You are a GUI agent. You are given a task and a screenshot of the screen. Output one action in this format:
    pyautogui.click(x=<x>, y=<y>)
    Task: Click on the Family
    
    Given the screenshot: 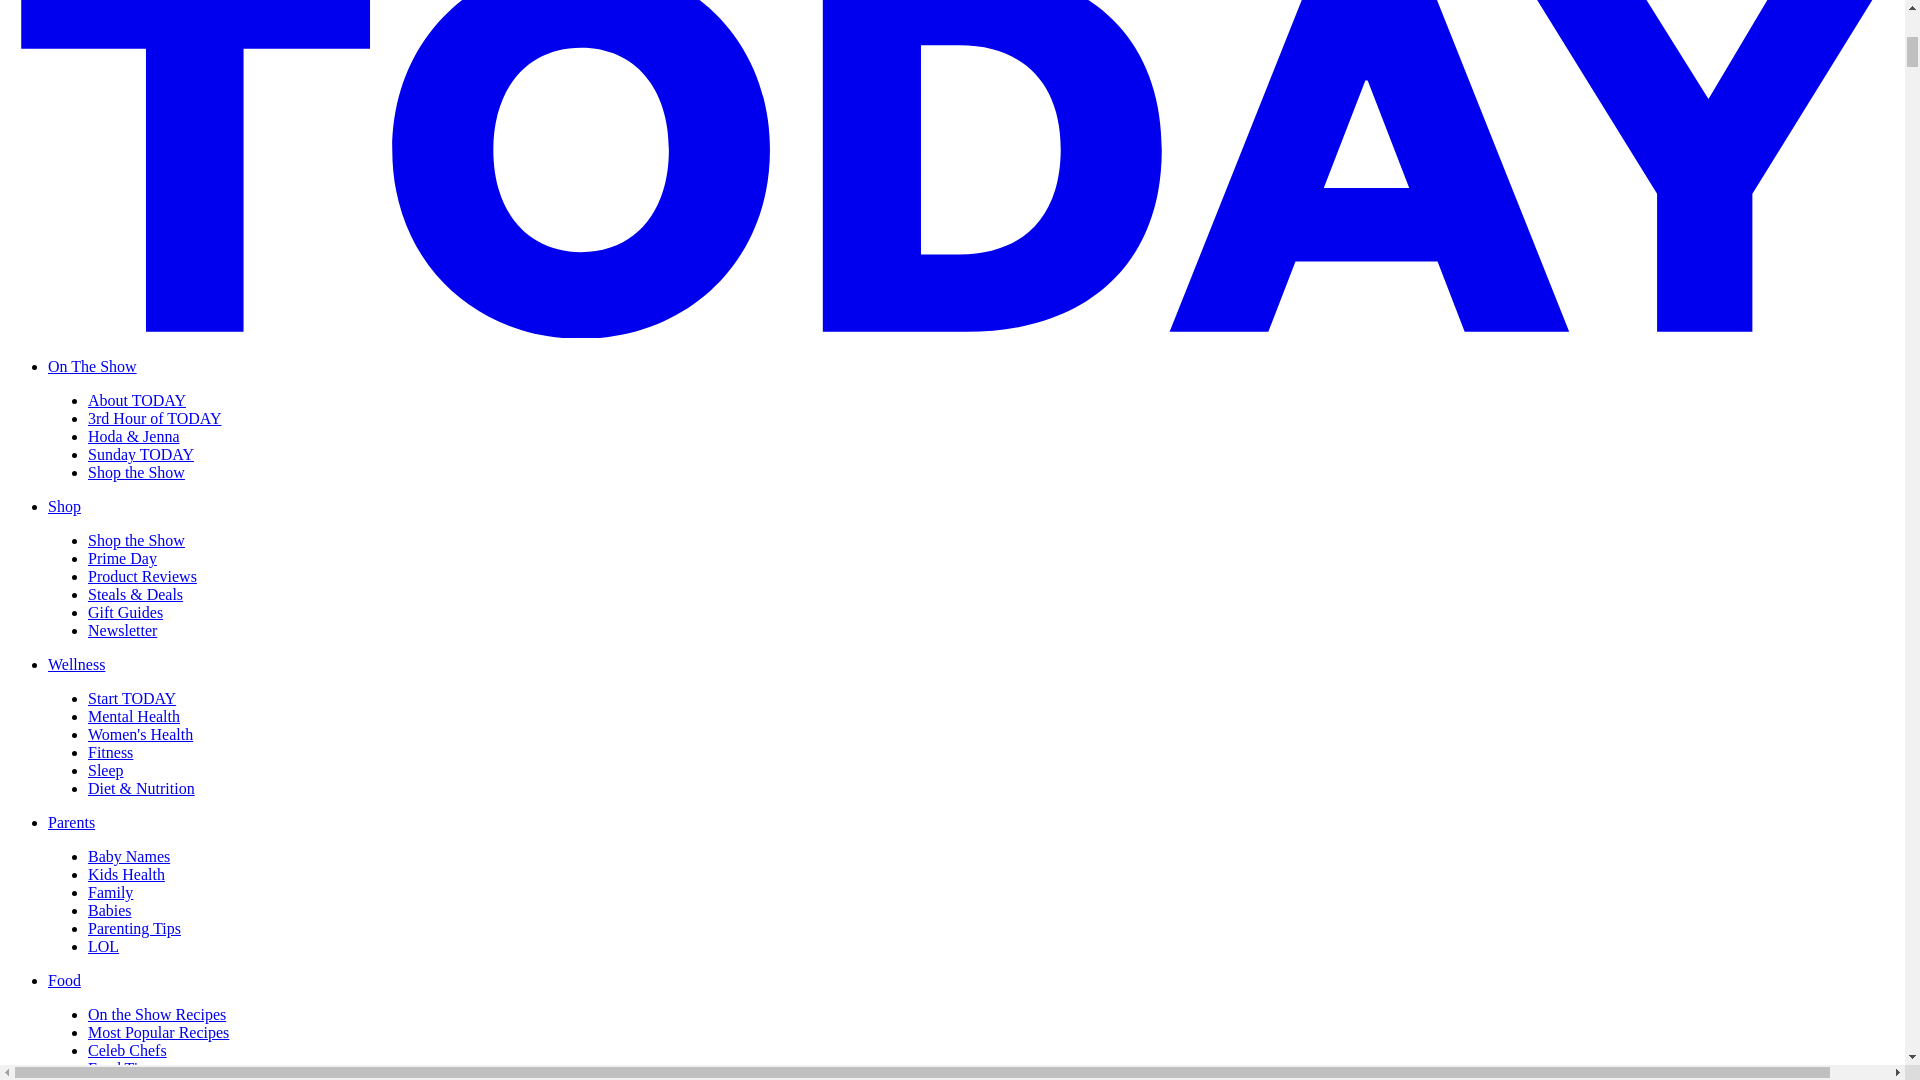 What is the action you would take?
    pyautogui.click(x=110, y=892)
    